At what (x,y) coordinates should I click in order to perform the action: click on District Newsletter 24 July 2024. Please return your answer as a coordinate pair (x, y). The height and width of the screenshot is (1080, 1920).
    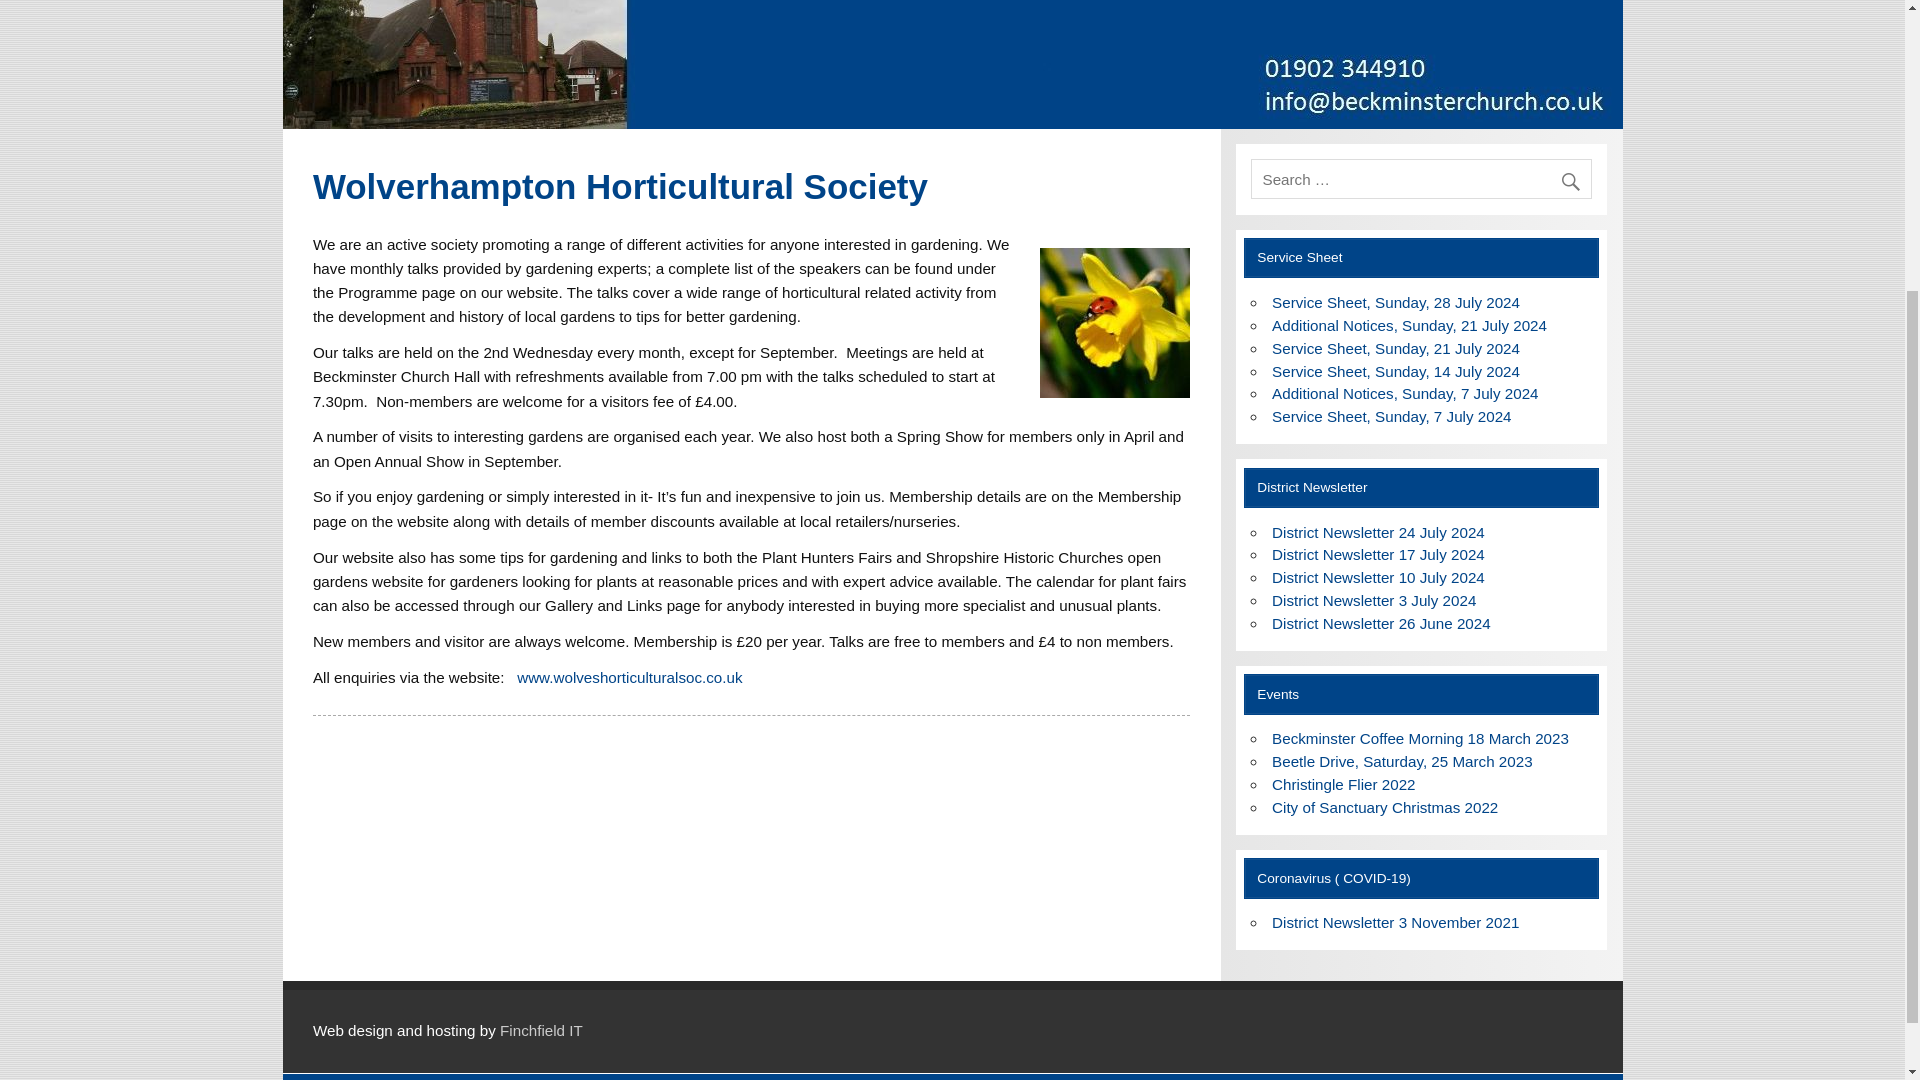
    Looking at the image, I should click on (1378, 532).